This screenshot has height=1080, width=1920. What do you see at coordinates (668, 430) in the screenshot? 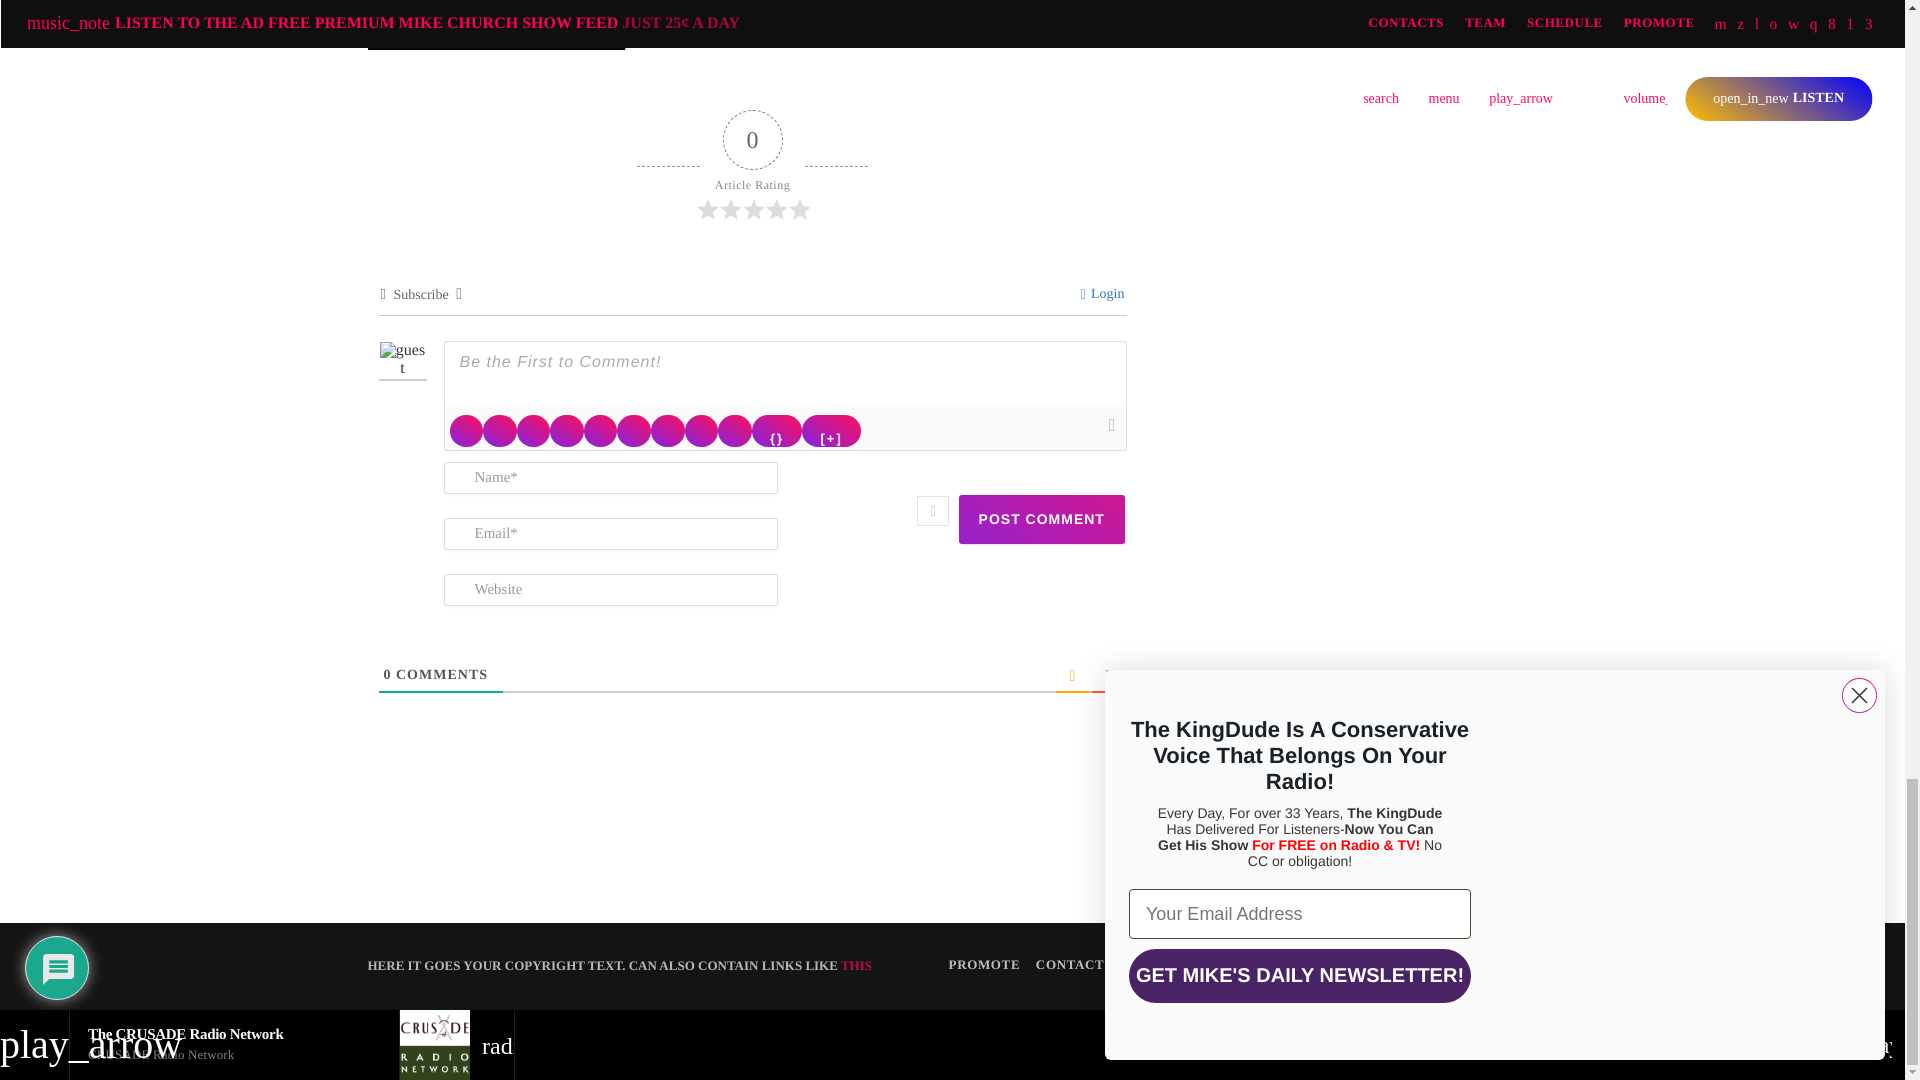
I see `Blockquote` at bounding box center [668, 430].